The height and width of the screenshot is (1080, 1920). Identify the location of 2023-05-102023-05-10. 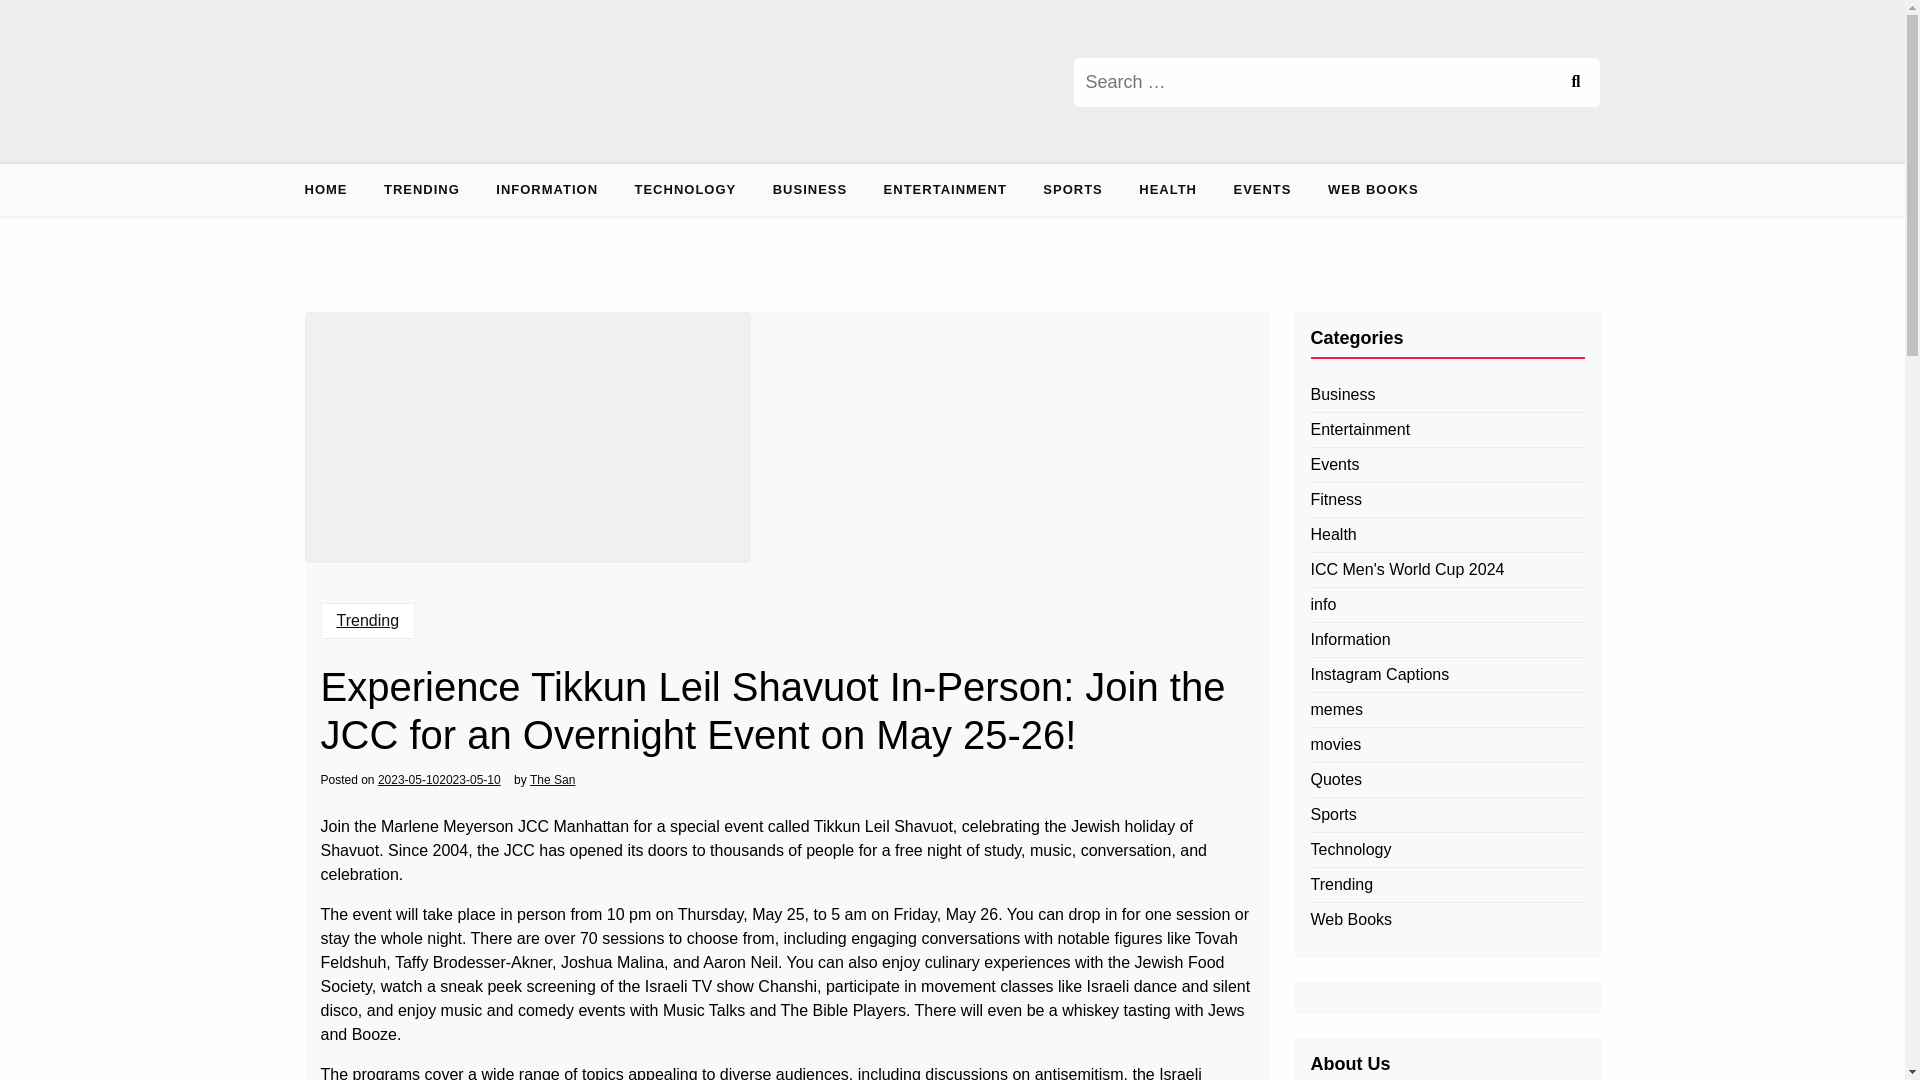
(440, 780).